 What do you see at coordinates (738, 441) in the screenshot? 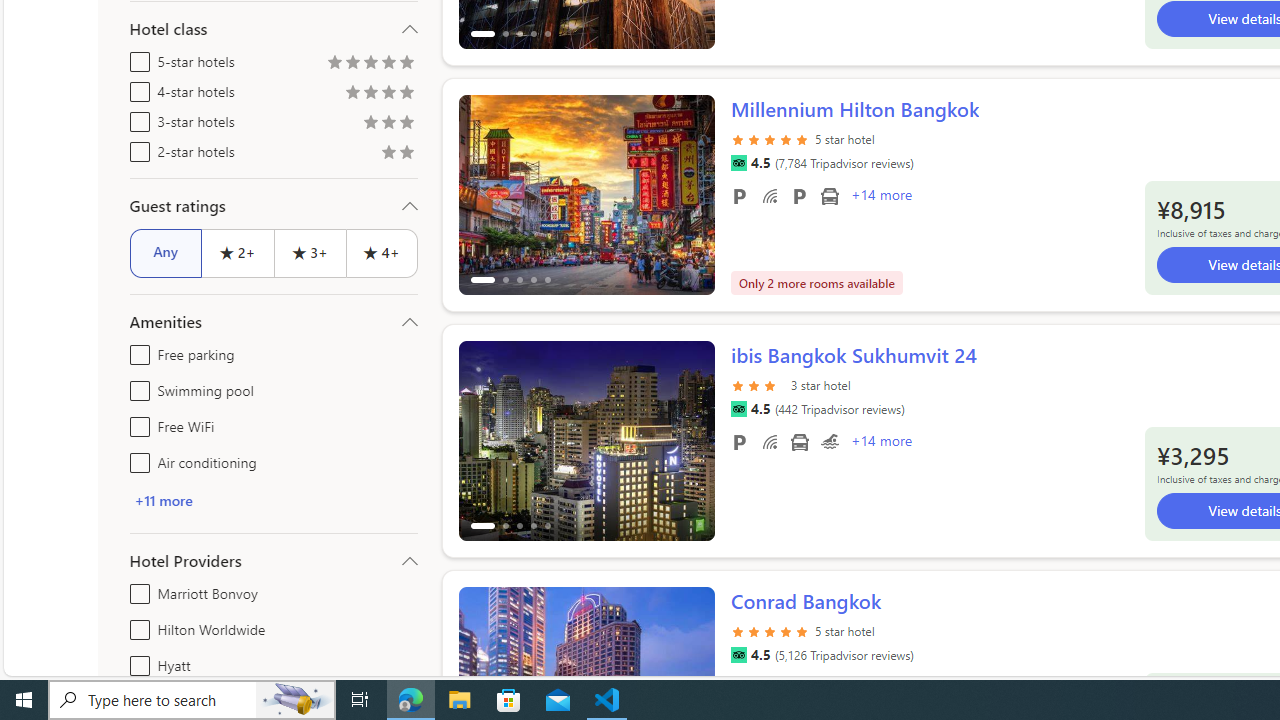
I see `Free parking` at bounding box center [738, 441].